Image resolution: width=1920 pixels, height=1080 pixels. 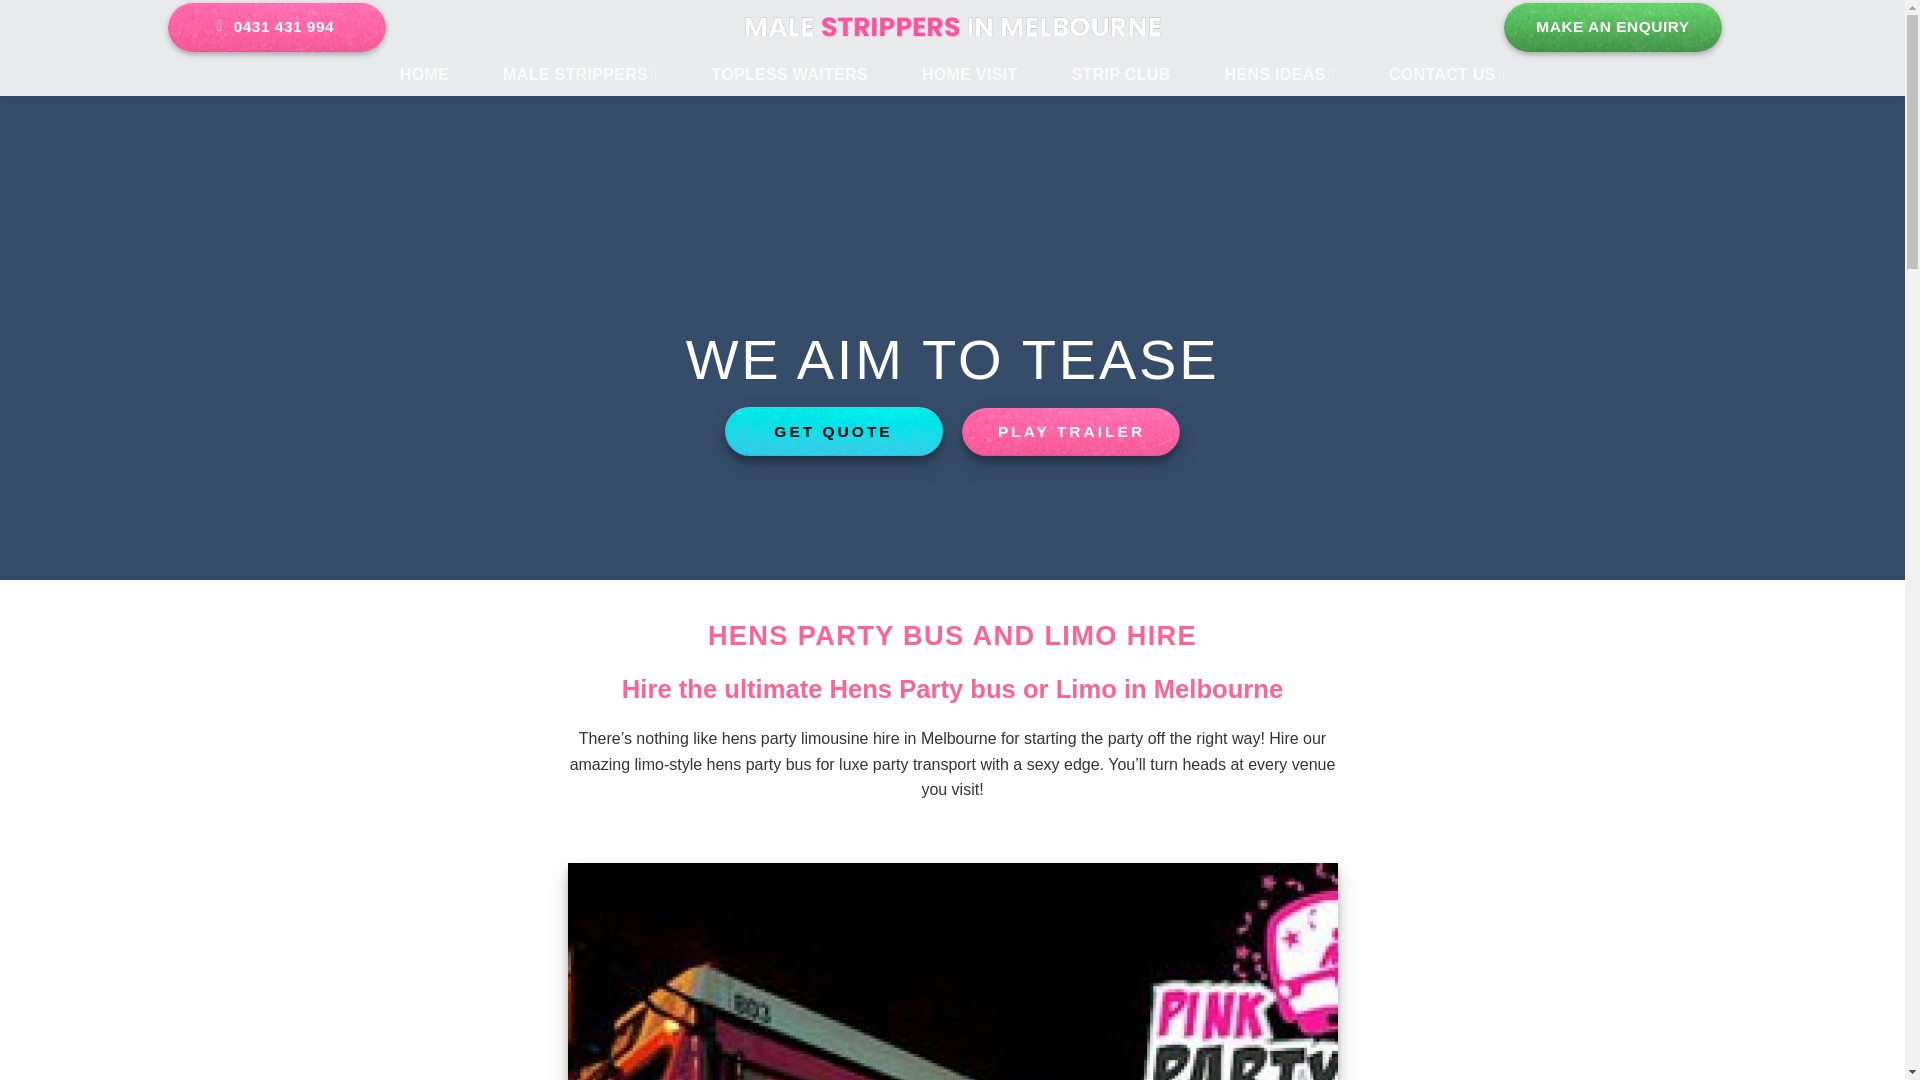 What do you see at coordinates (1120, 75) in the screenshot?
I see `Male Strip clubs in melbourne` at bounding box center [1120, 75].